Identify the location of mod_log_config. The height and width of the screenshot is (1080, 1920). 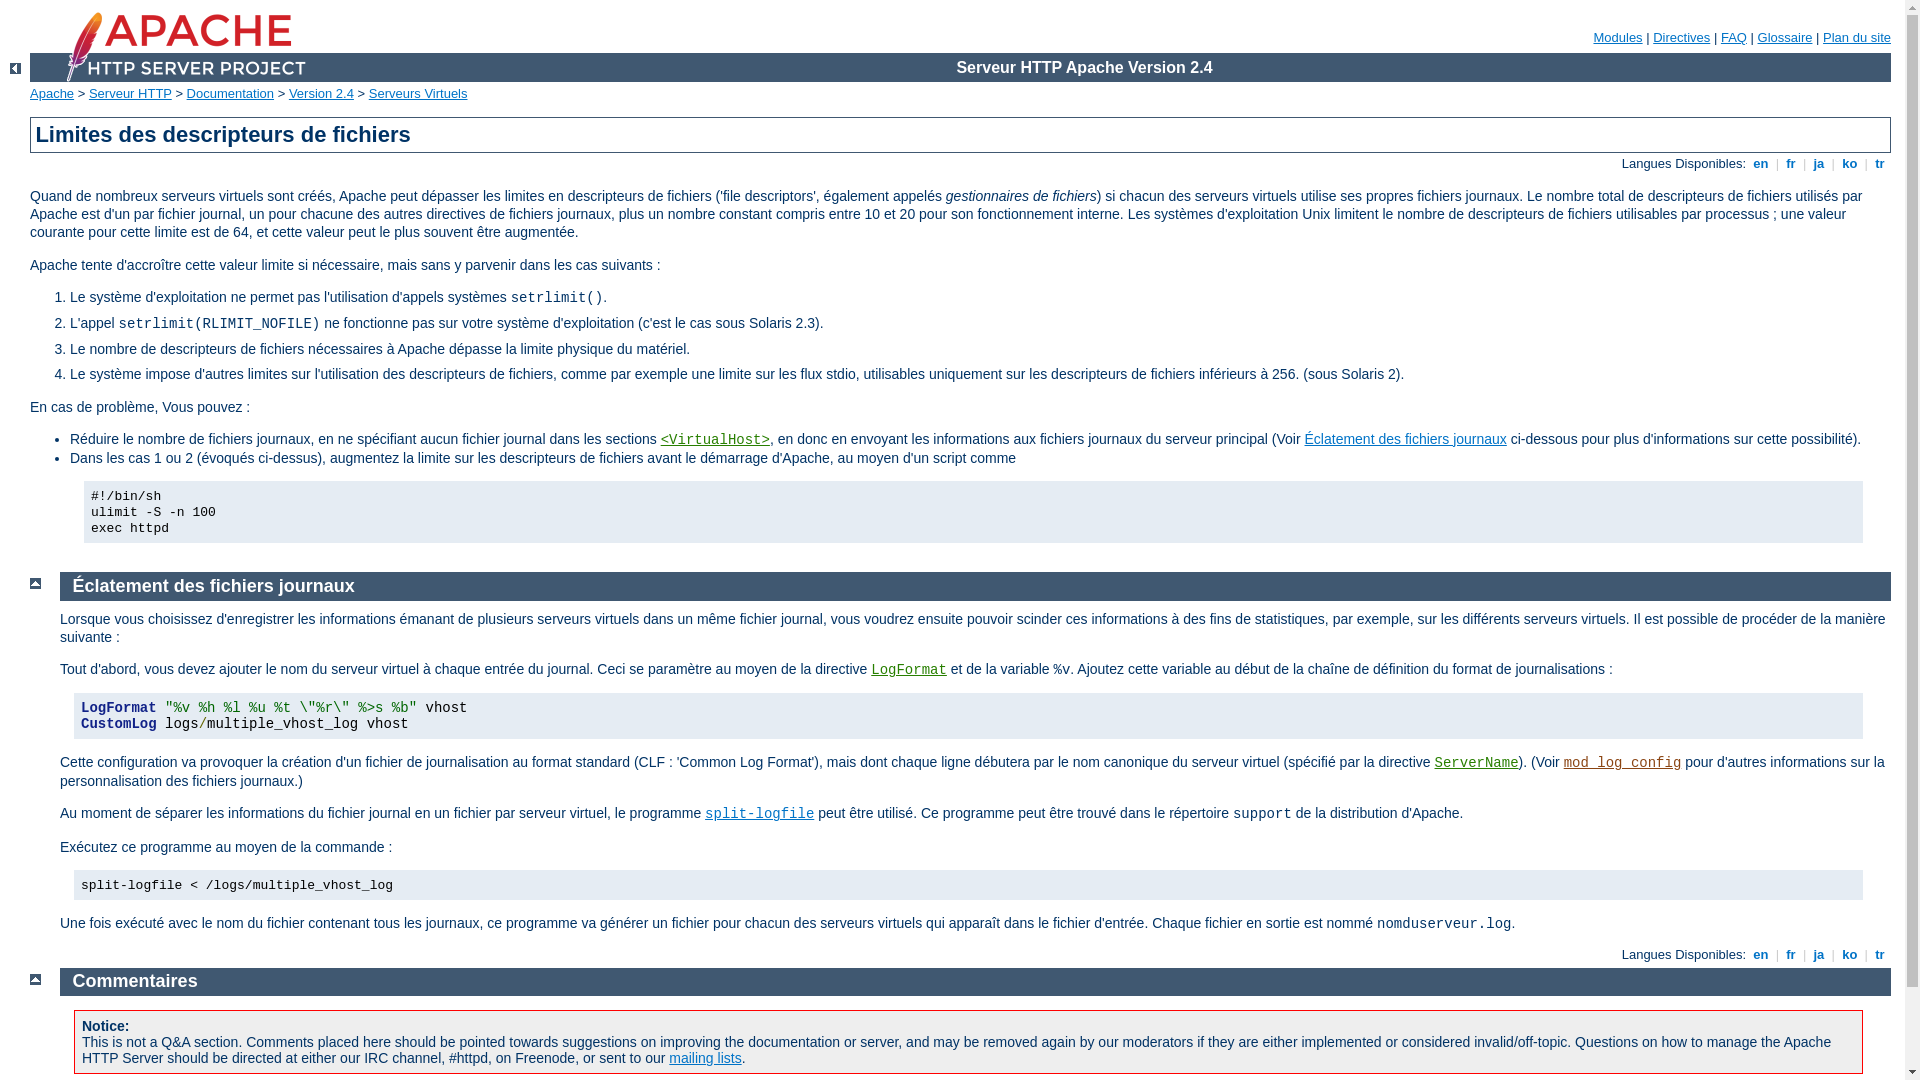
(1623, 763).